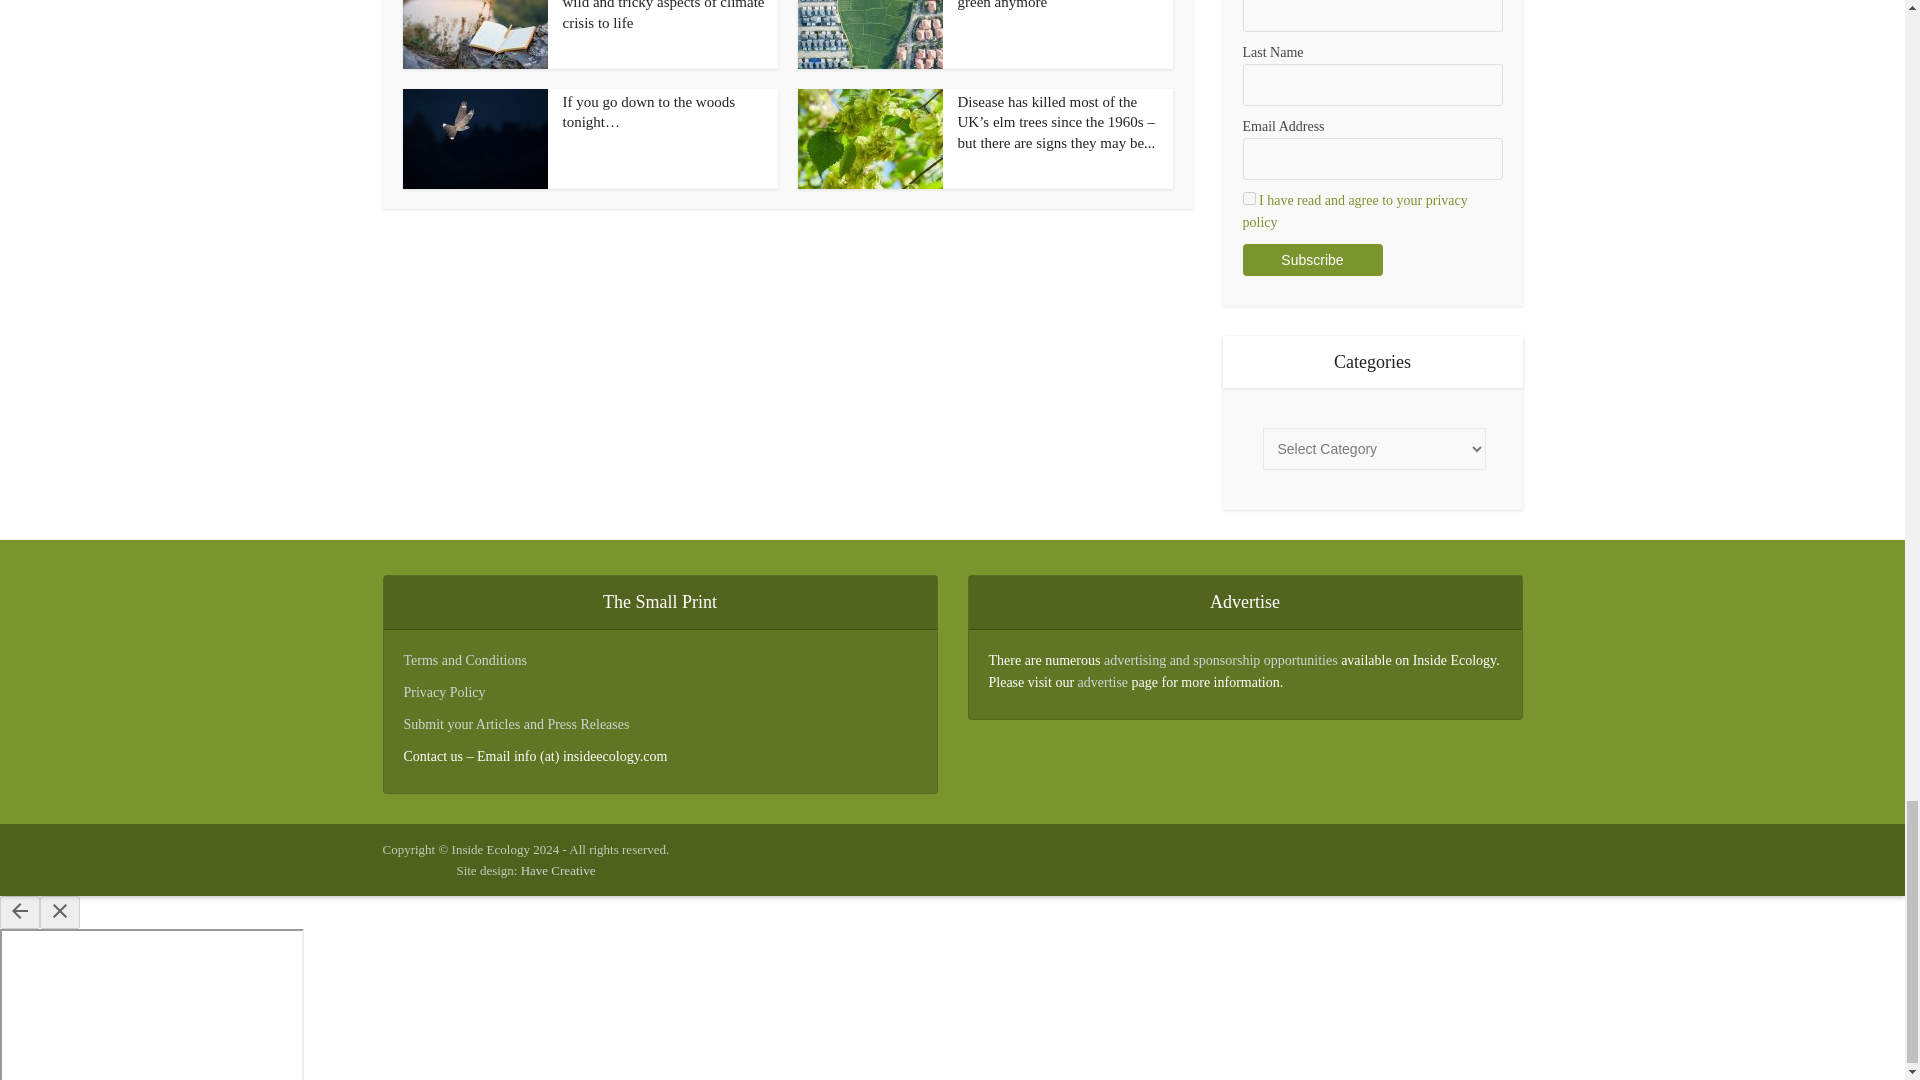 Image resolution: width=1920 pixels, height=1080 pixels. What do you see at coordinates (1248, 198) in the screenshot?
I see `1` at bounding box center [1248, 198].